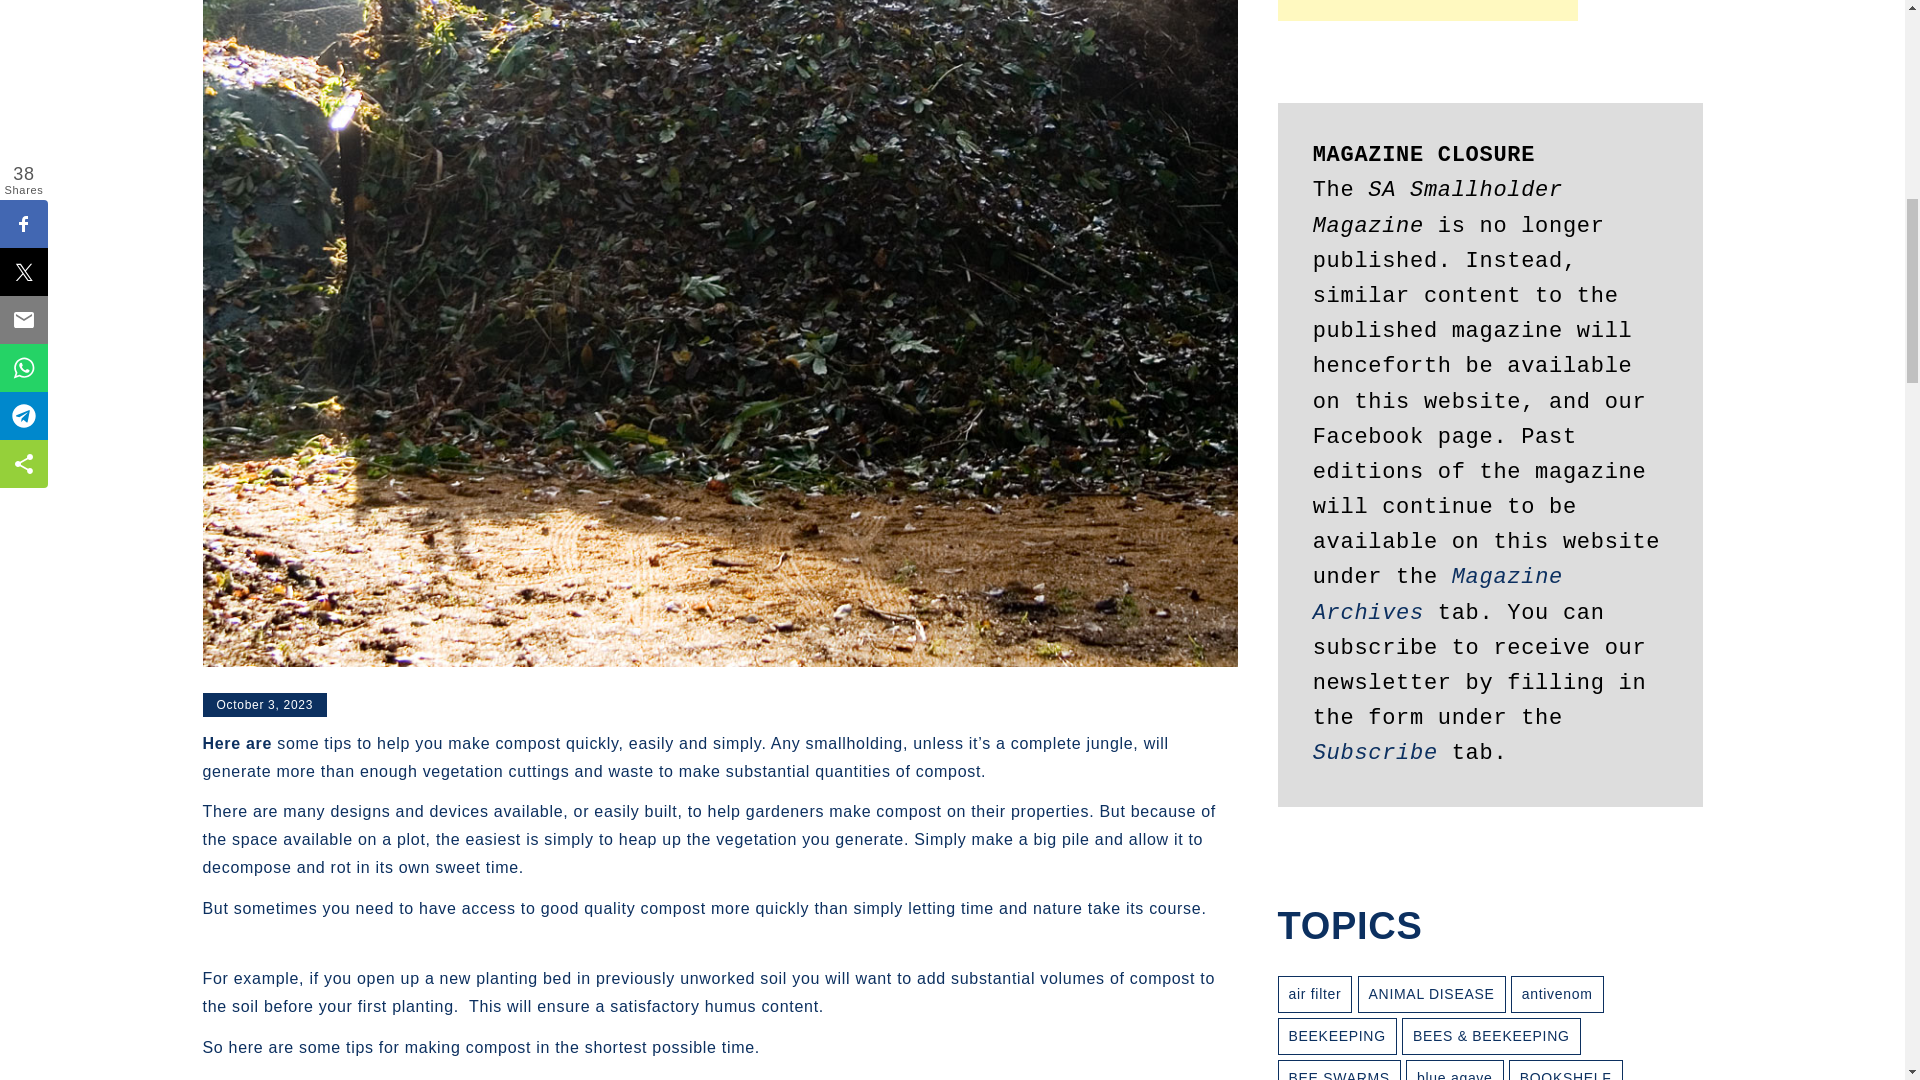 Image resolution: width=1920 pixels, height=1080 pixels. What do you see at coordinates (1428, 10) in the screenshot?
I see `Advertisement` at bounding box center [1428, 10].